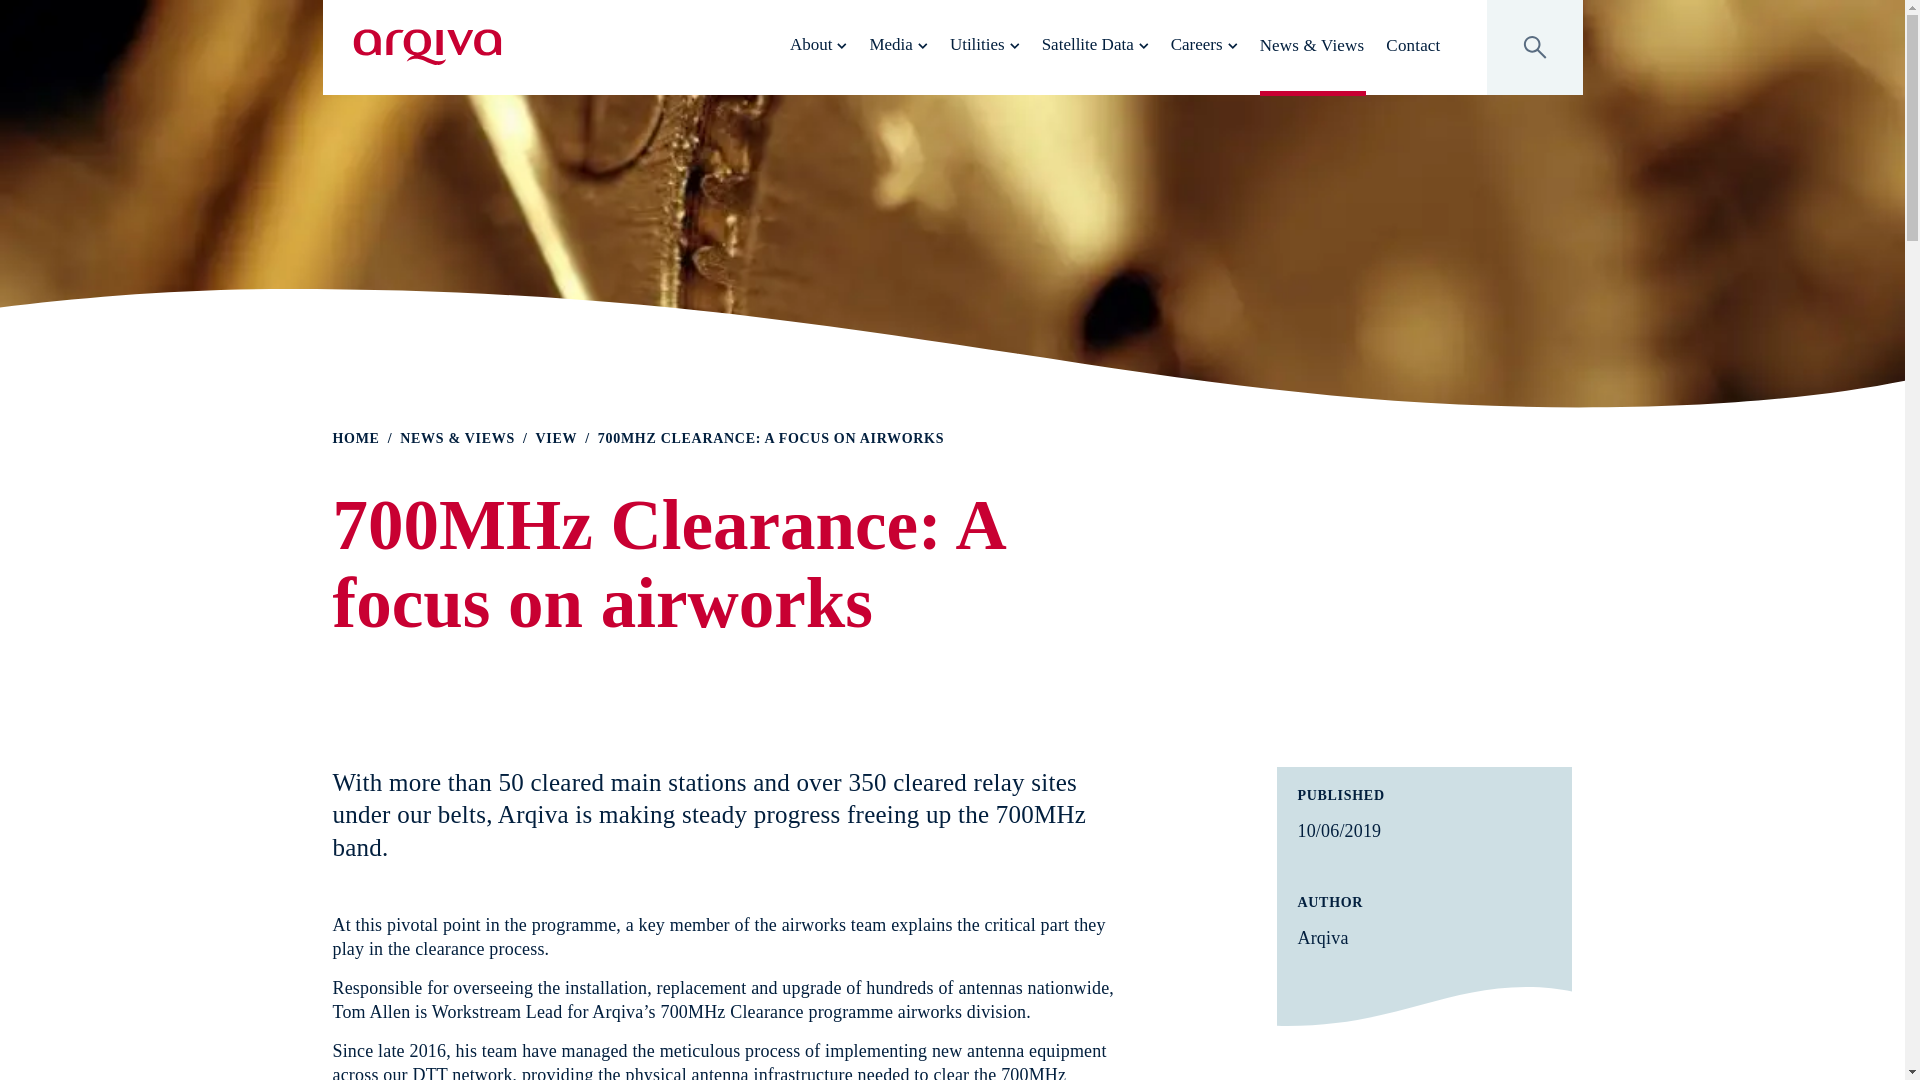  Describe the element at coordinates (426, 47) in the screenshot. I see `Arqiva` at that location.